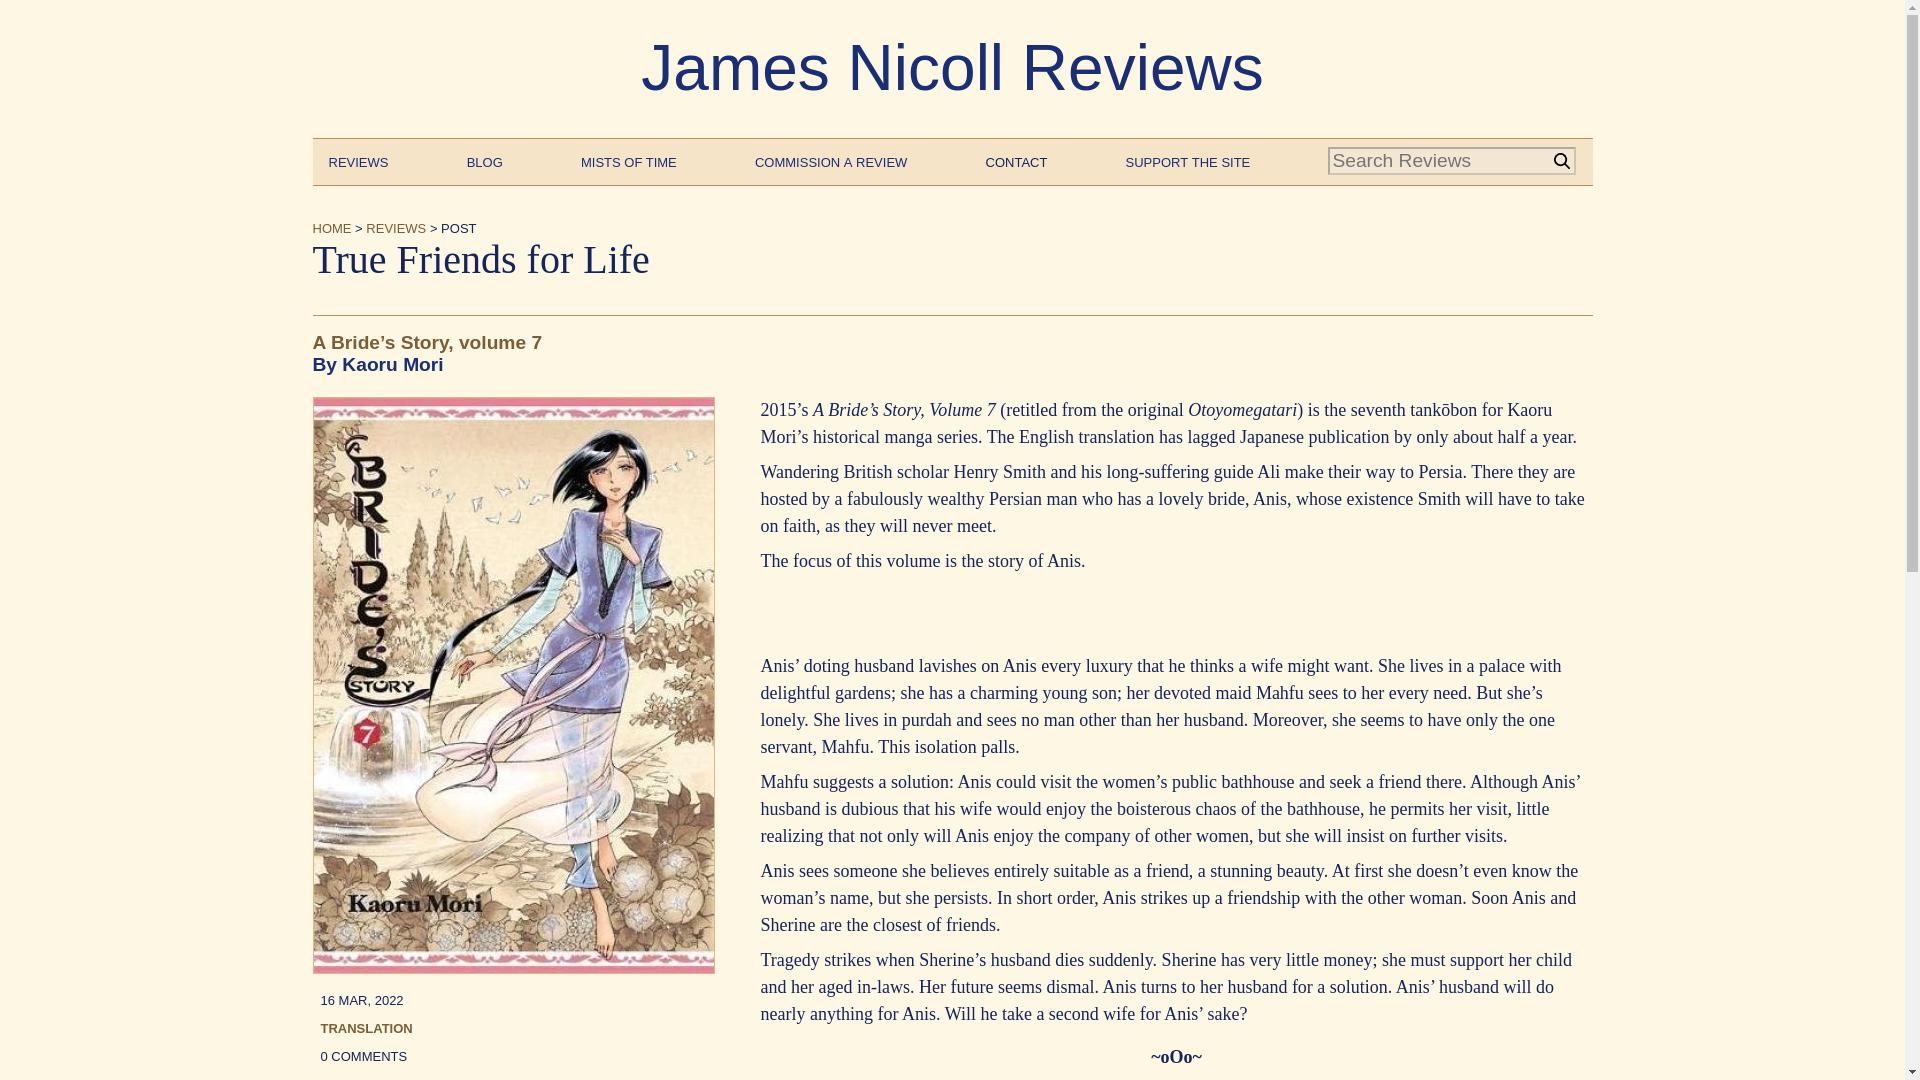  Describe the element at coordinates (366, 1026) in the screenshot. I see `Translation` at that location.